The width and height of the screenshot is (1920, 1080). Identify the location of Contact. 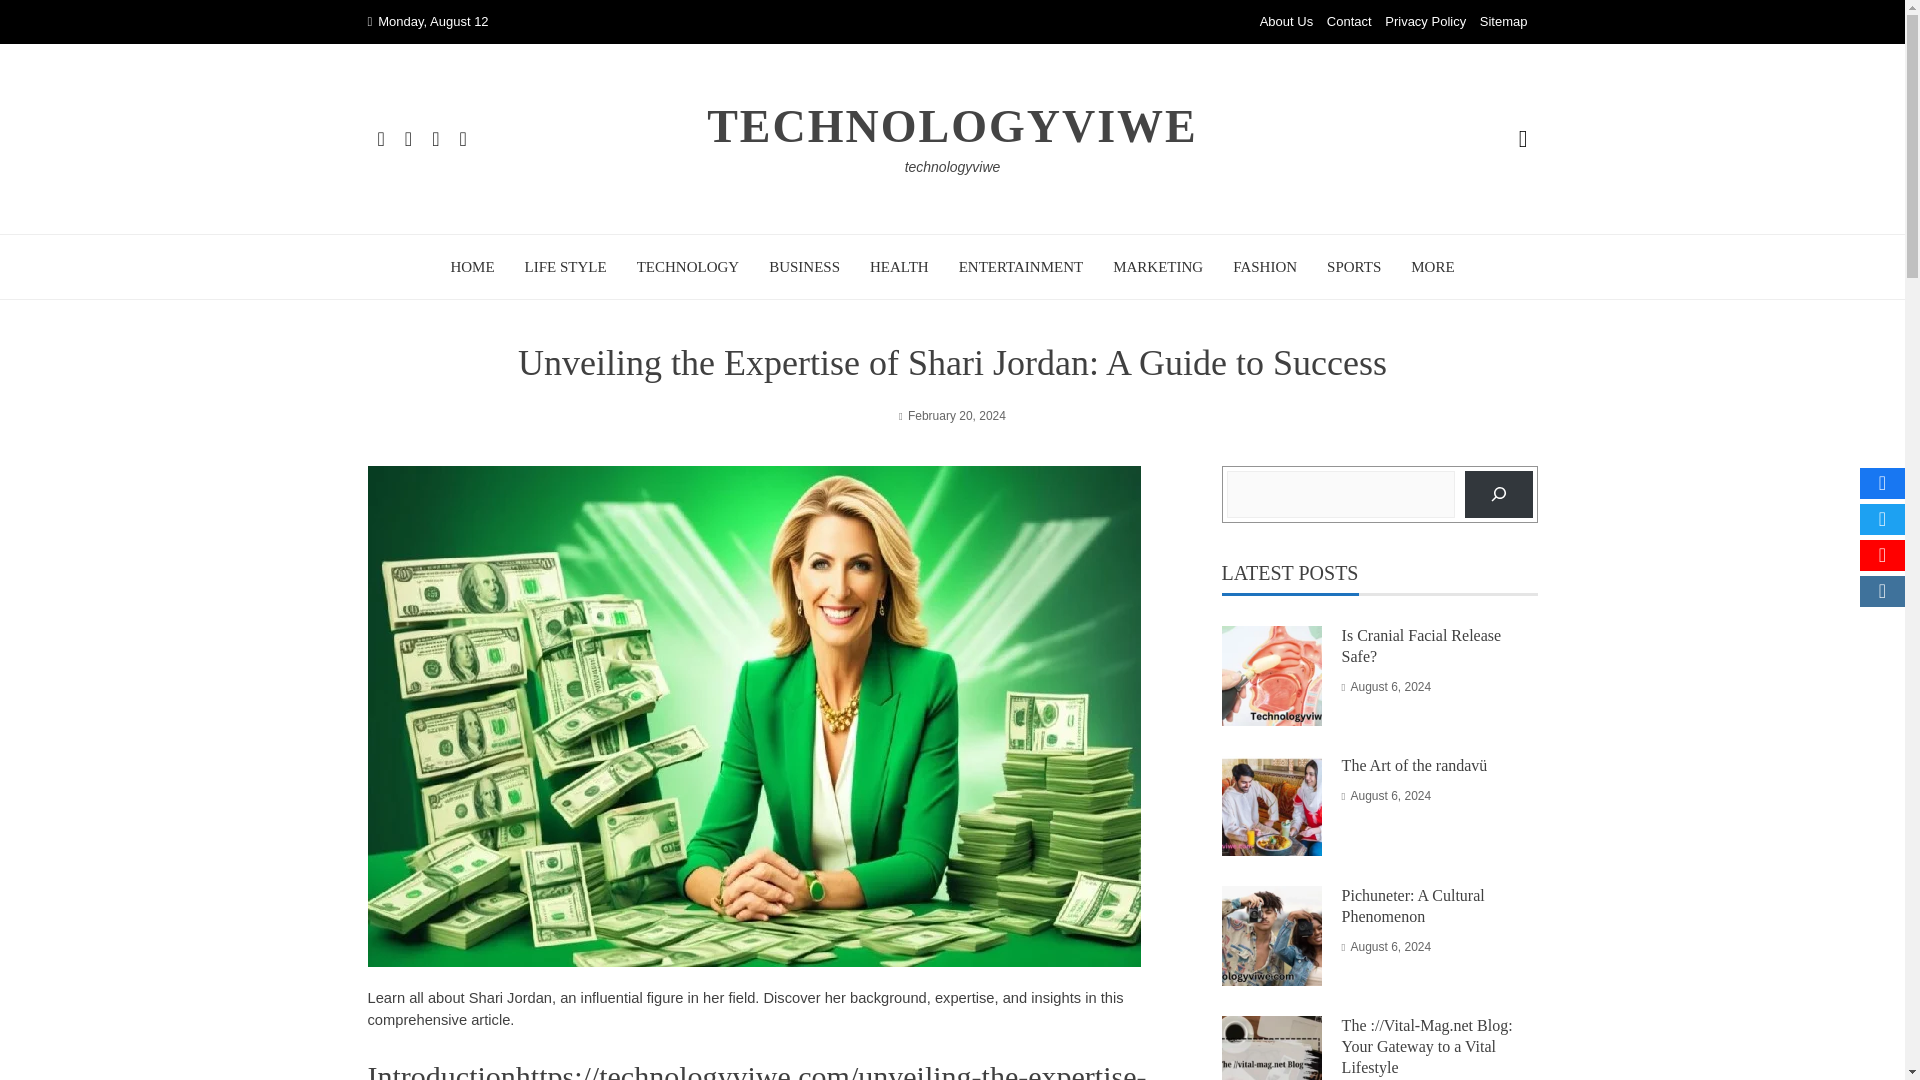
(1349, 22).